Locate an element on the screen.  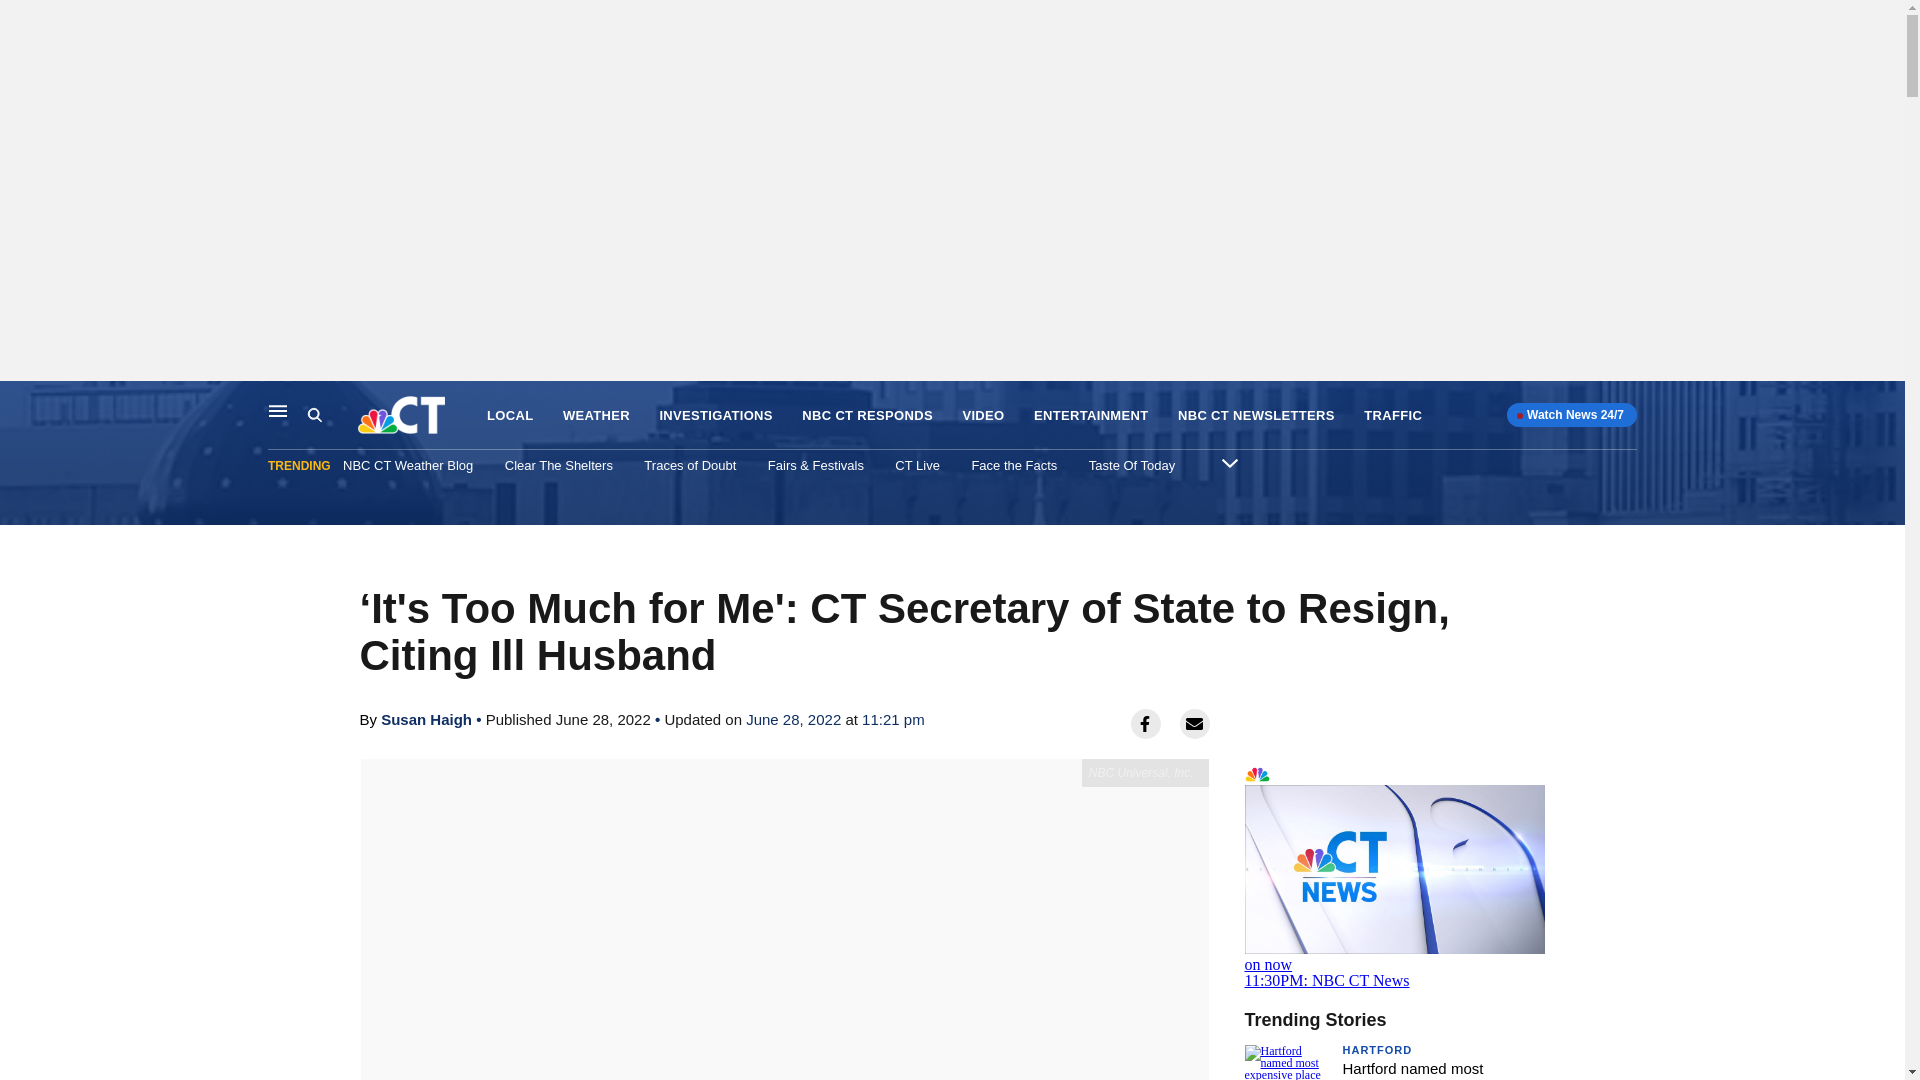
NBC CT Weather Blog is located at coordinates (868, 416).